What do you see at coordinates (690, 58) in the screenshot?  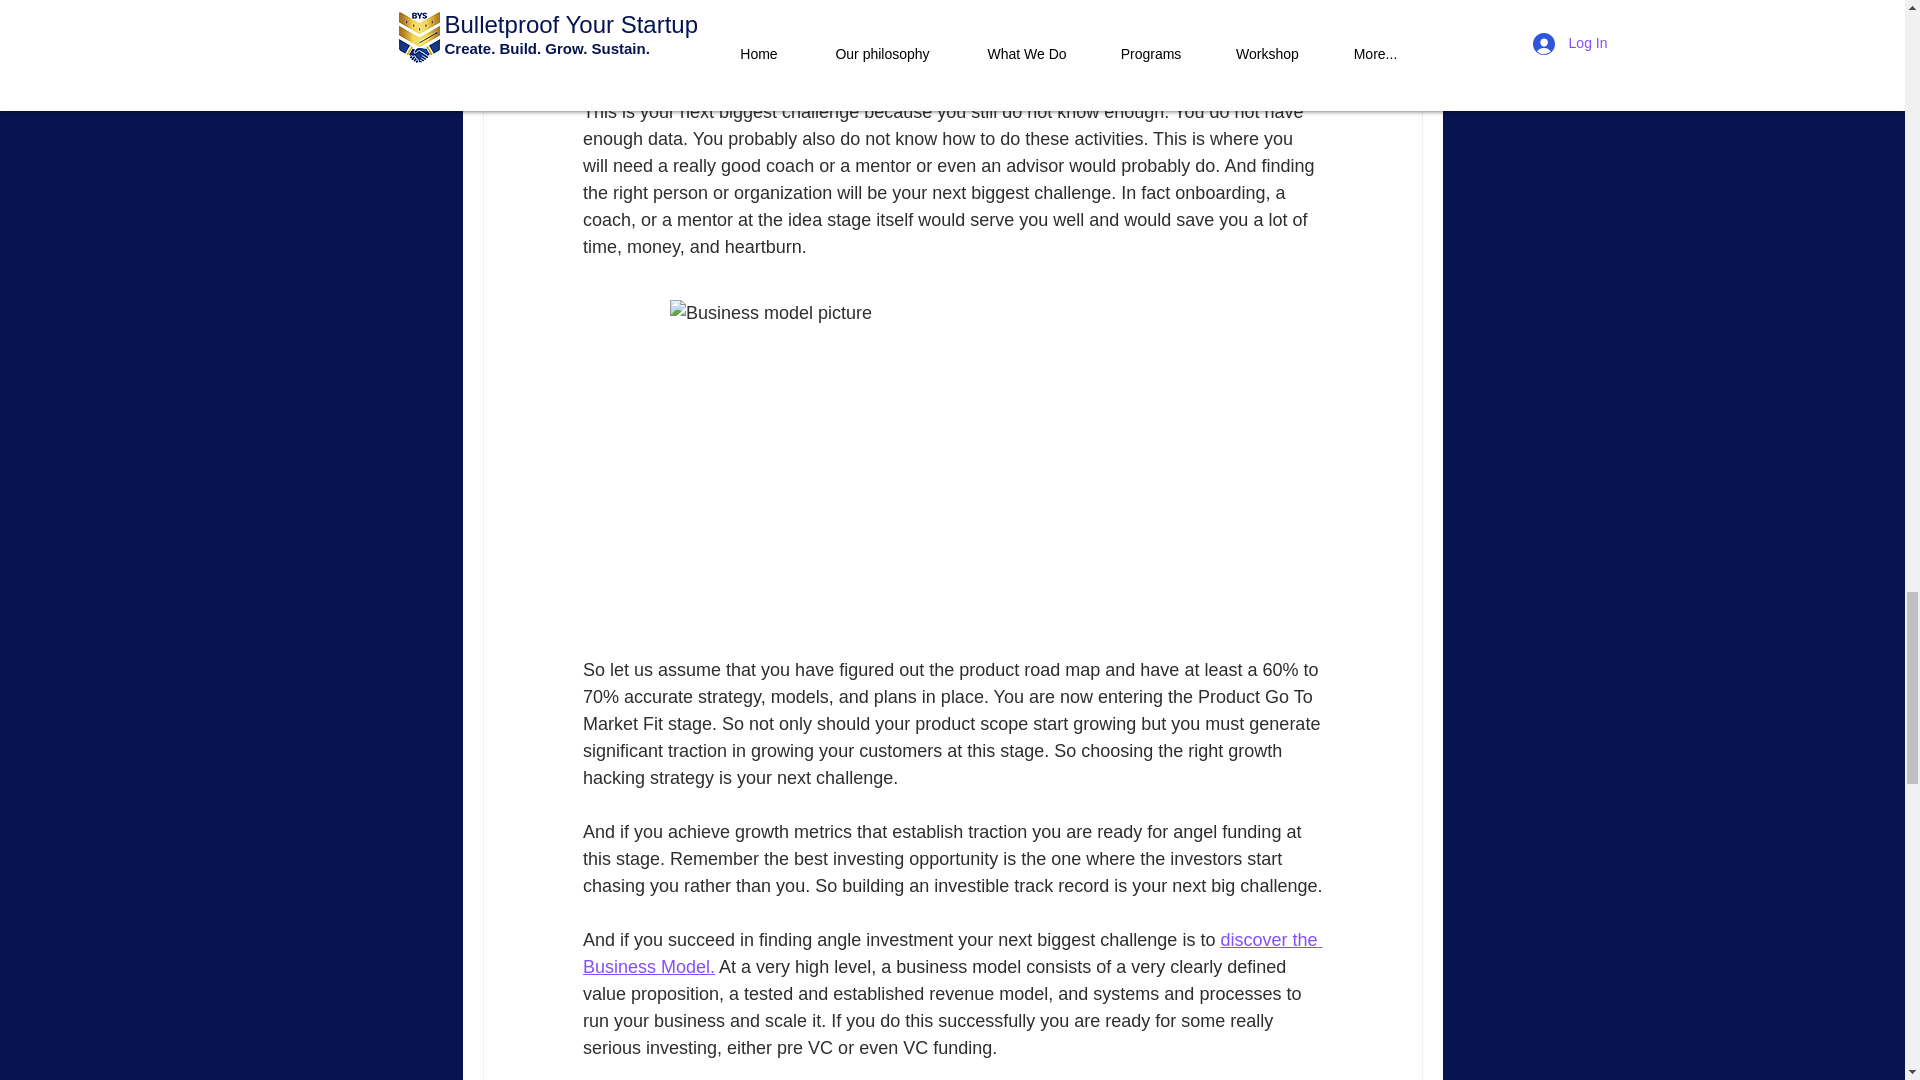 I see `Go to Market Strategy` at bounding box center [690, 58].